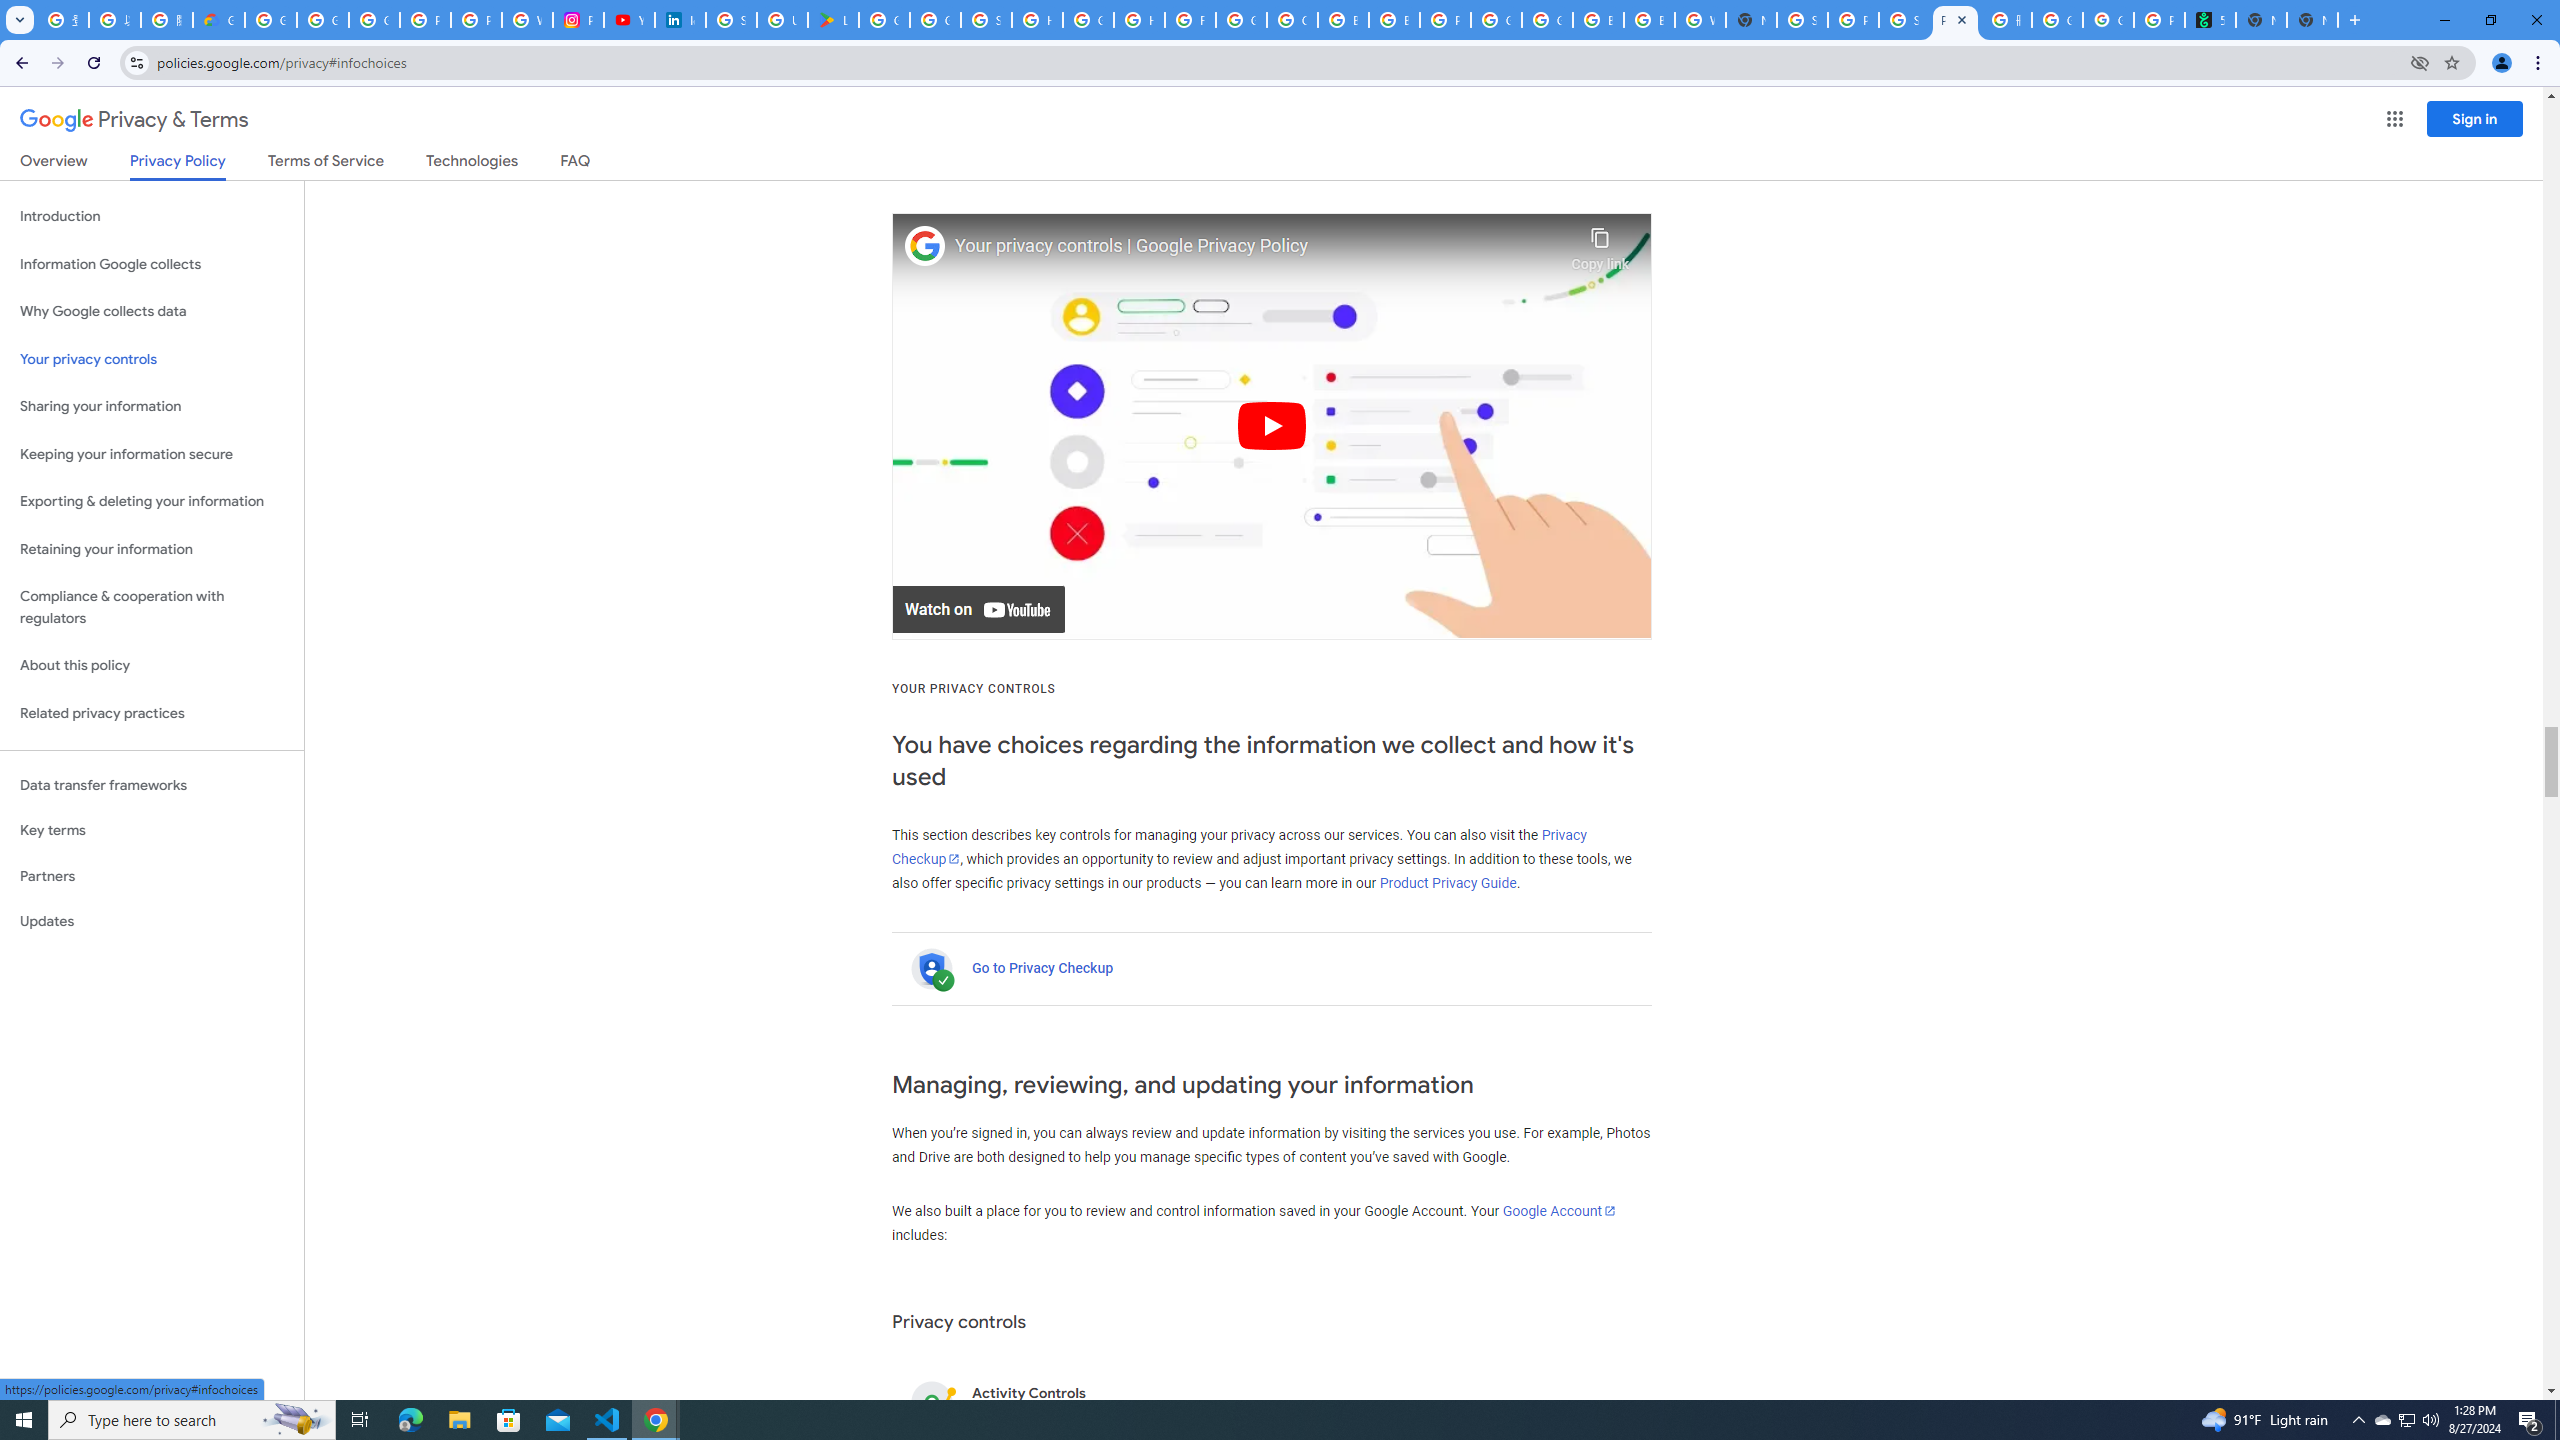 The image size is (2560, 1440). Describe the element at coordinates (1272, 426) in the screenshot. I see `Play` at that location.